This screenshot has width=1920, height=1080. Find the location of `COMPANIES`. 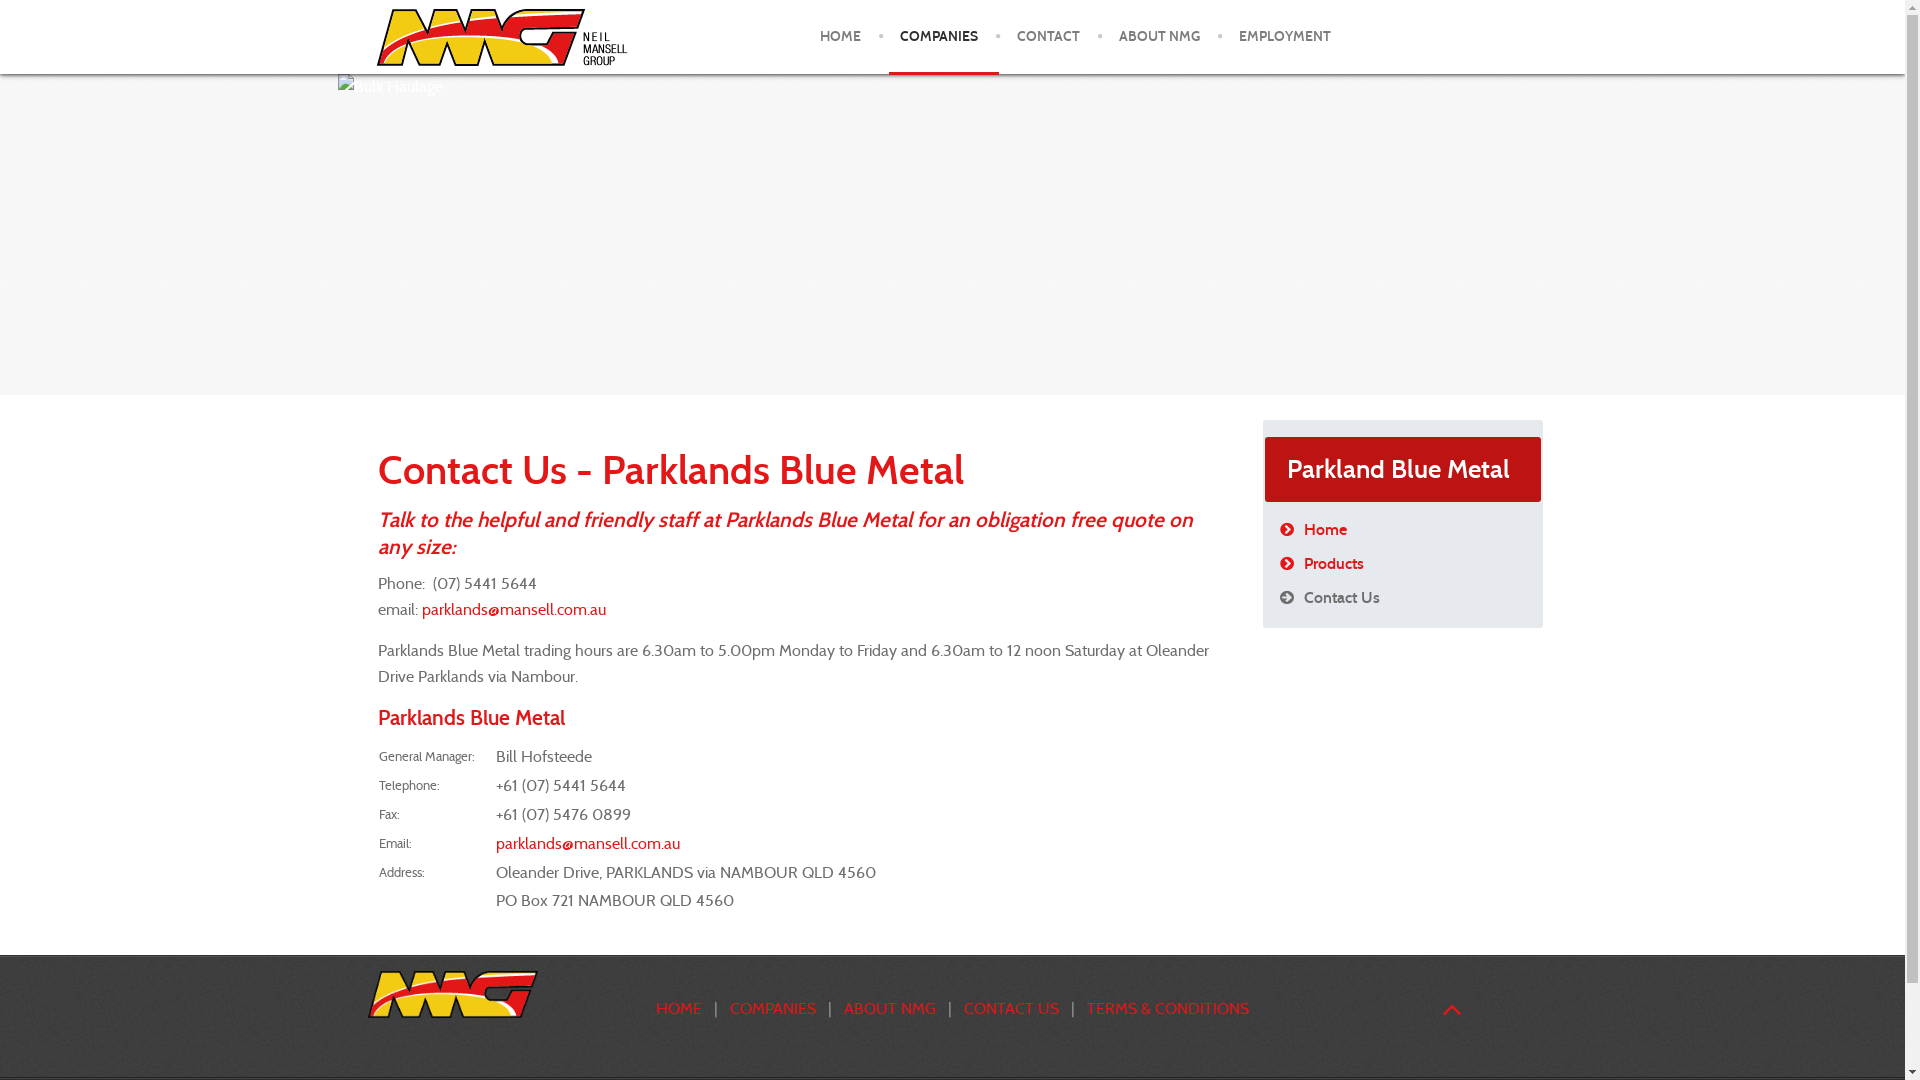

COMPANIES is located at coordinates (773, 1008).